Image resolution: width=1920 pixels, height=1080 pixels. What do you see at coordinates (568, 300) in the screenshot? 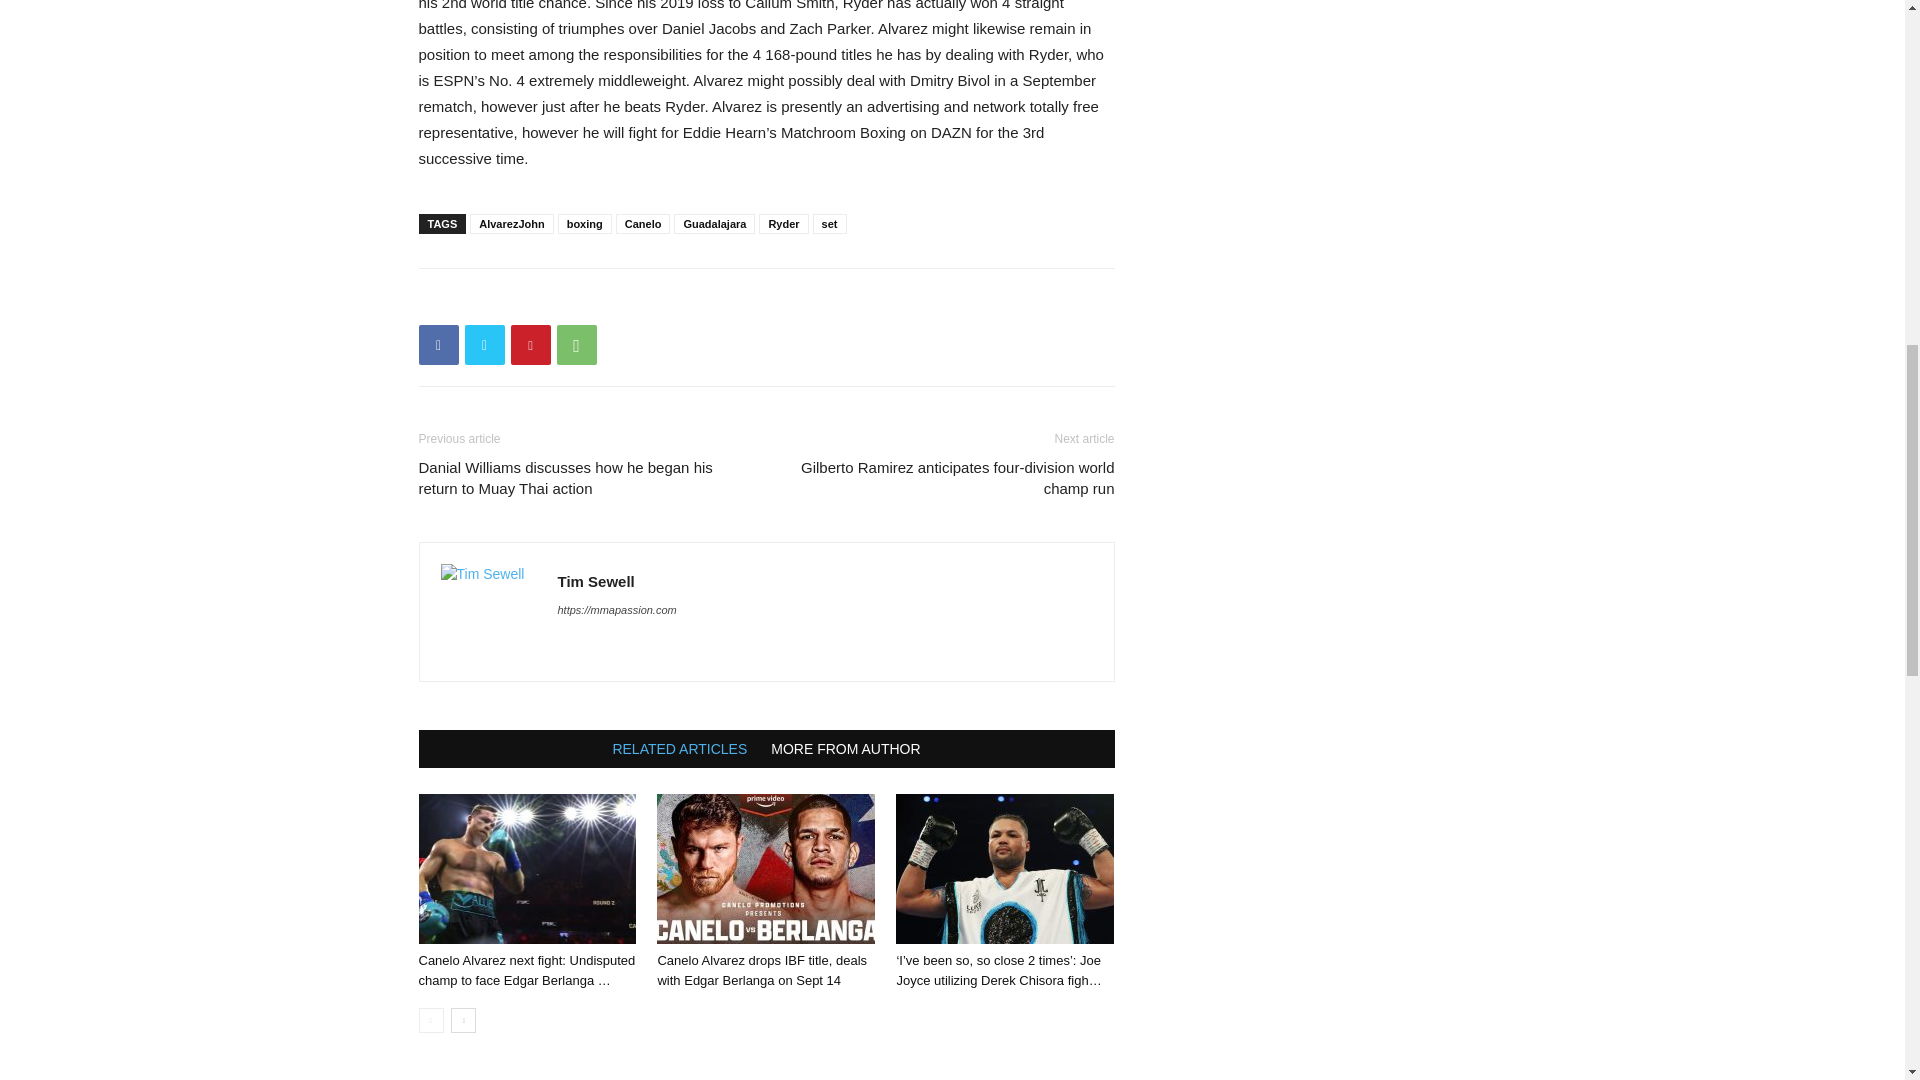
I see `bottomFacebookLike` at bounding box center [568, 300].